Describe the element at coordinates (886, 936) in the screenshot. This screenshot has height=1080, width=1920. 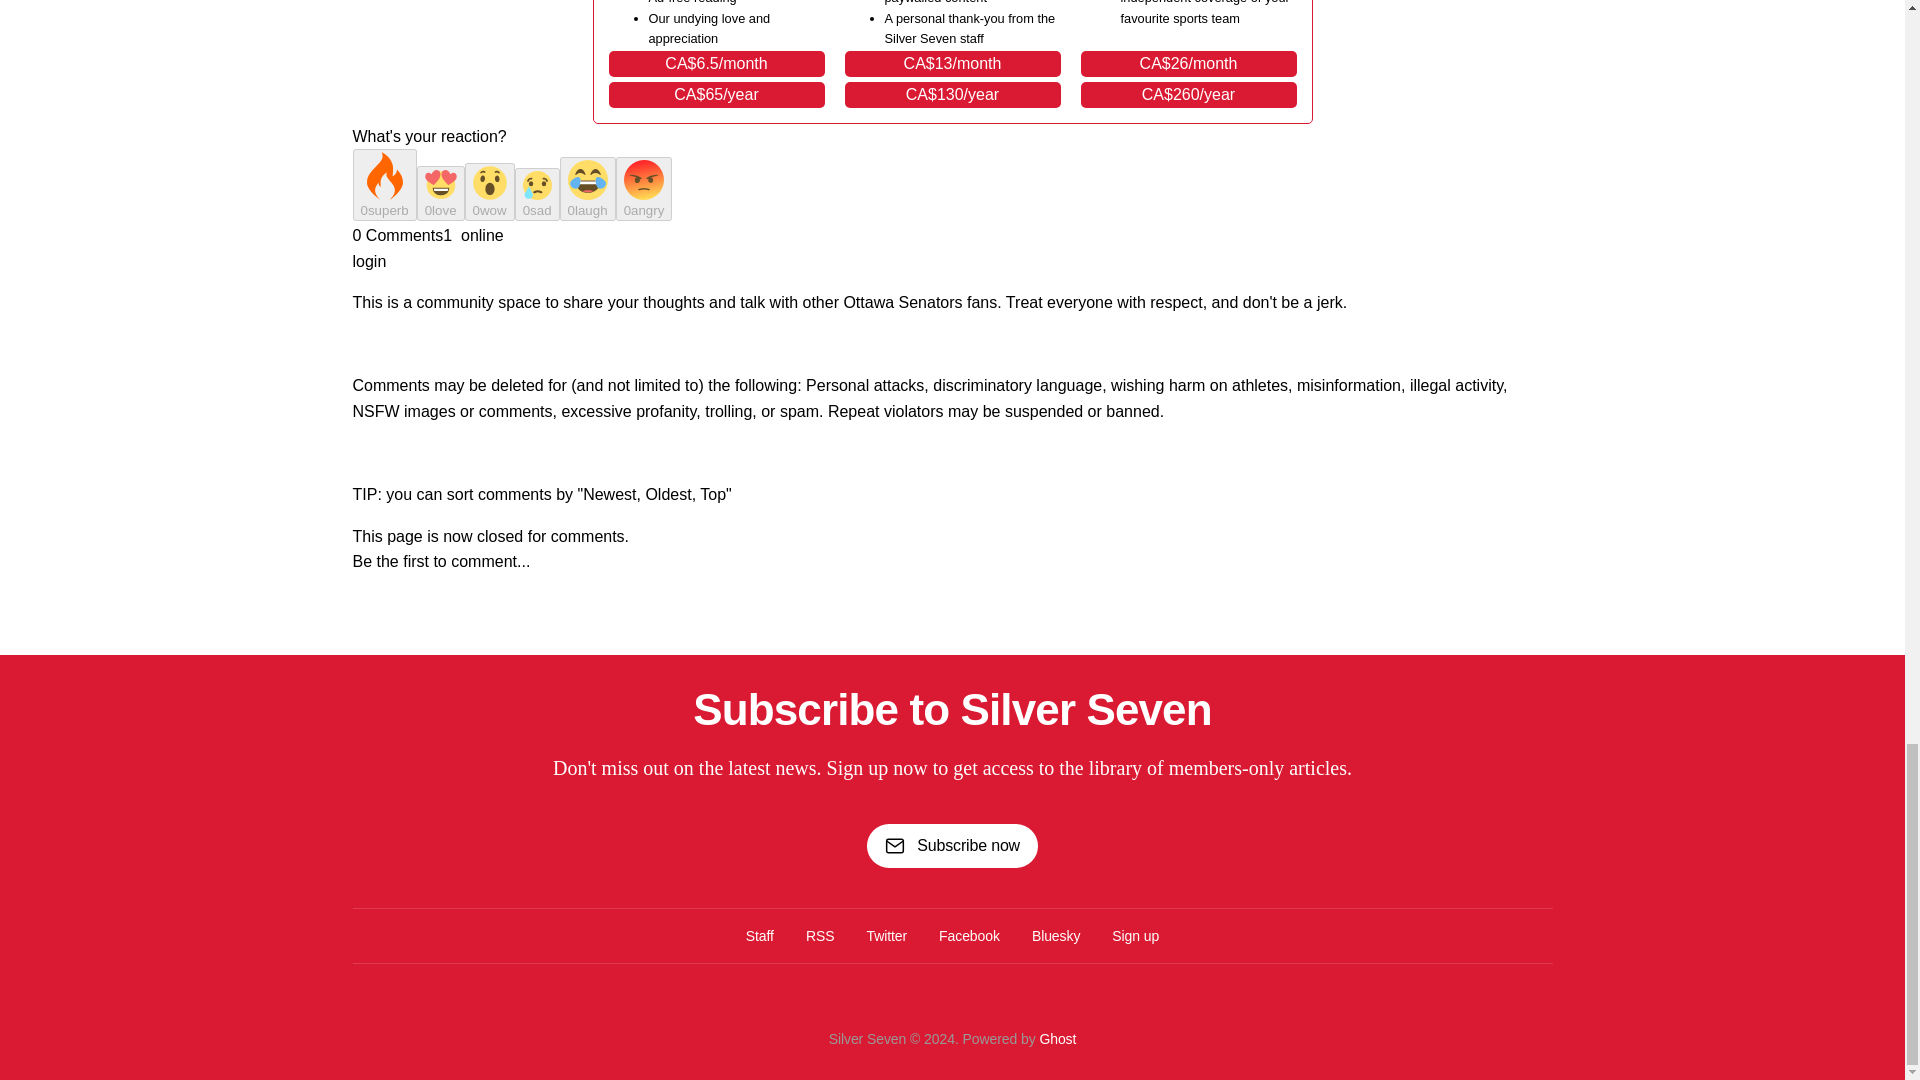
I see `Twitter` at that location.